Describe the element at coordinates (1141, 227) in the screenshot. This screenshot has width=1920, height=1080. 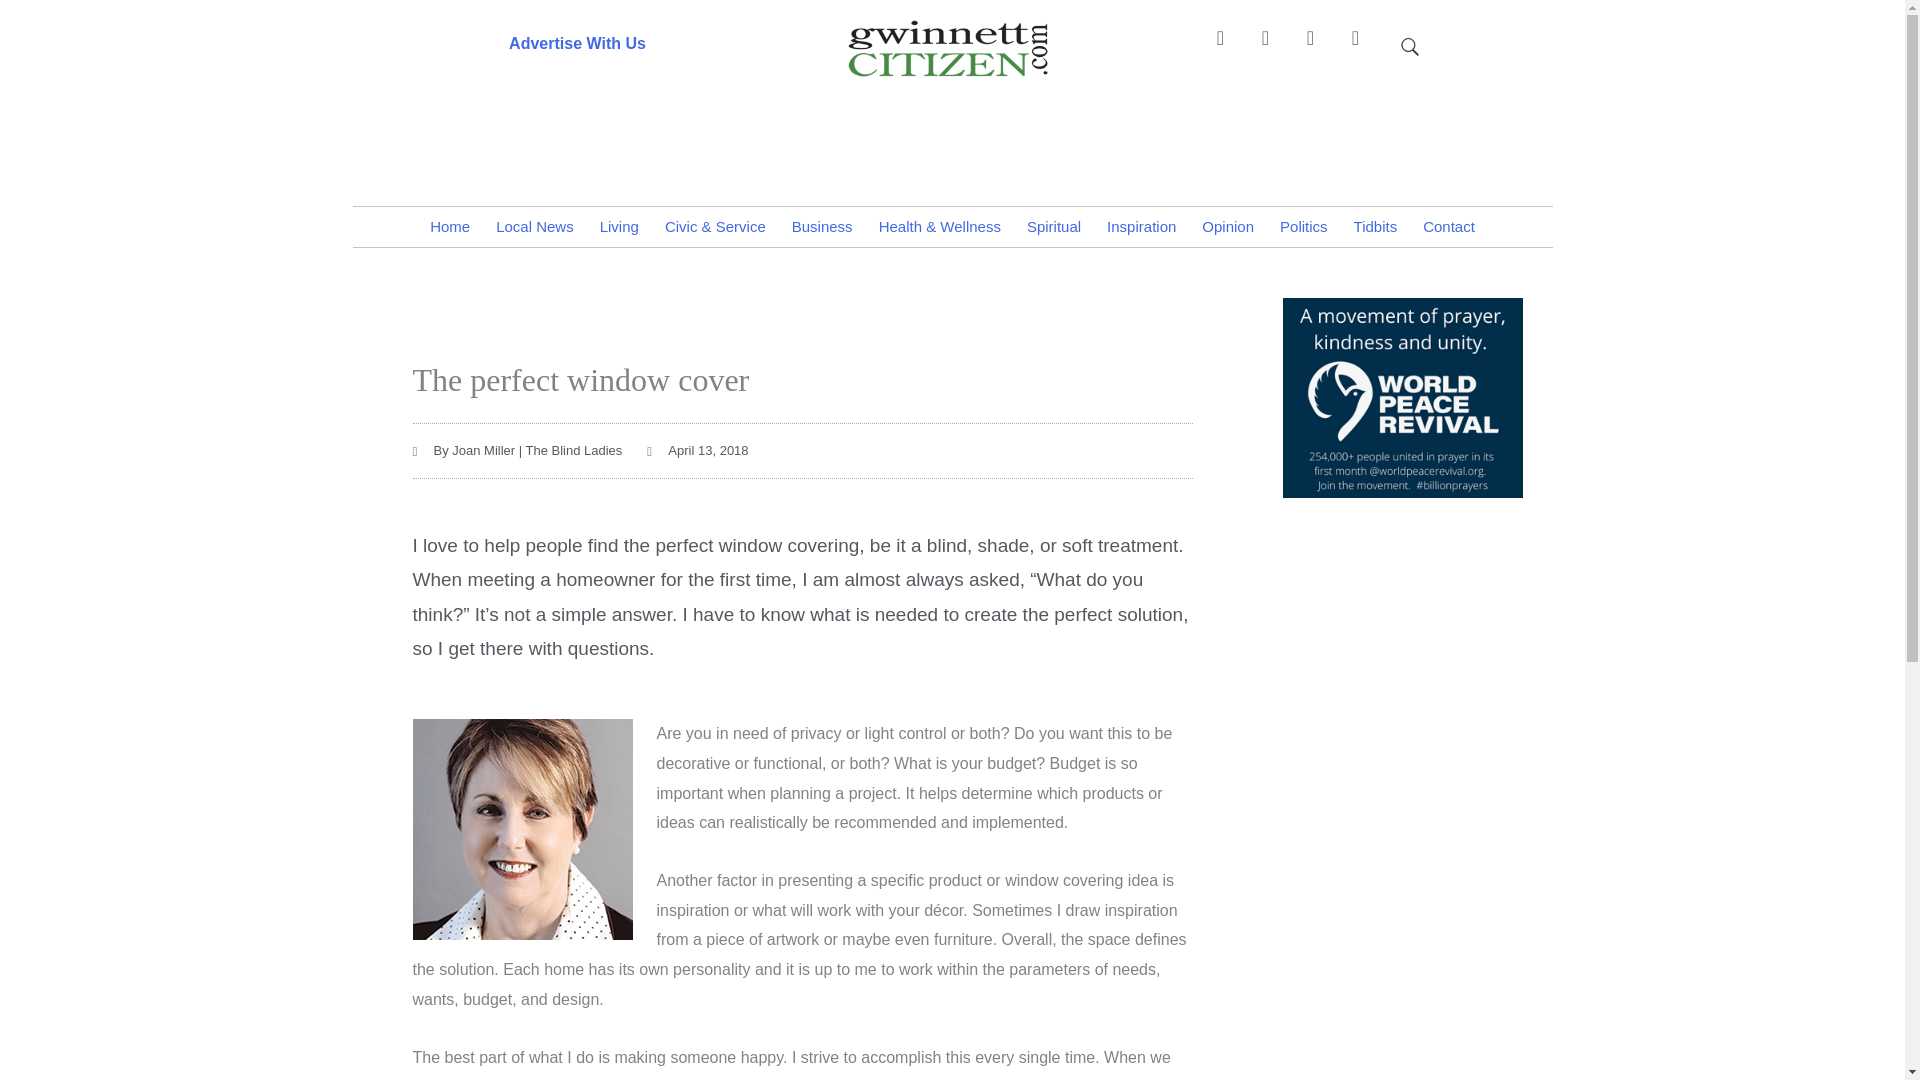
I see `Inspiration` at that location.